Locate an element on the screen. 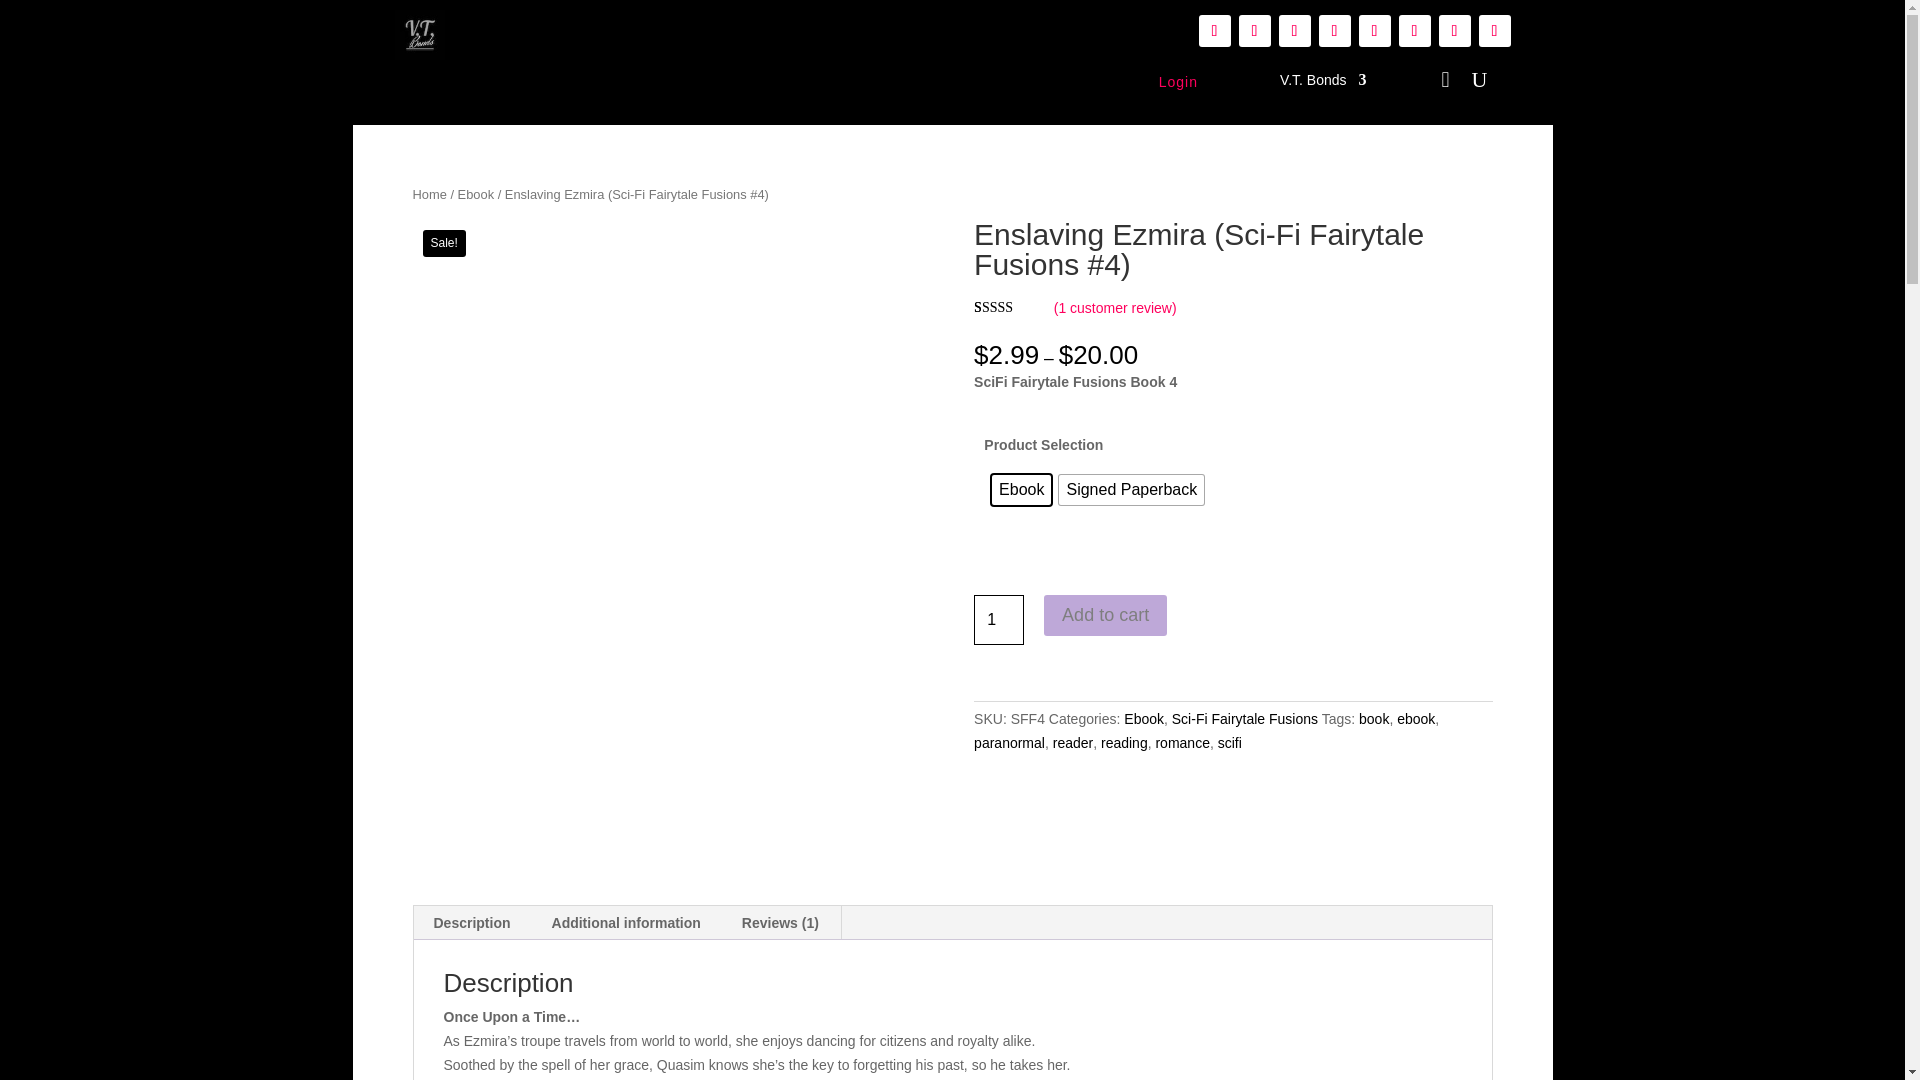 The image size is (1920, 1080). Add to cart is located at coordinates (1106, 616).